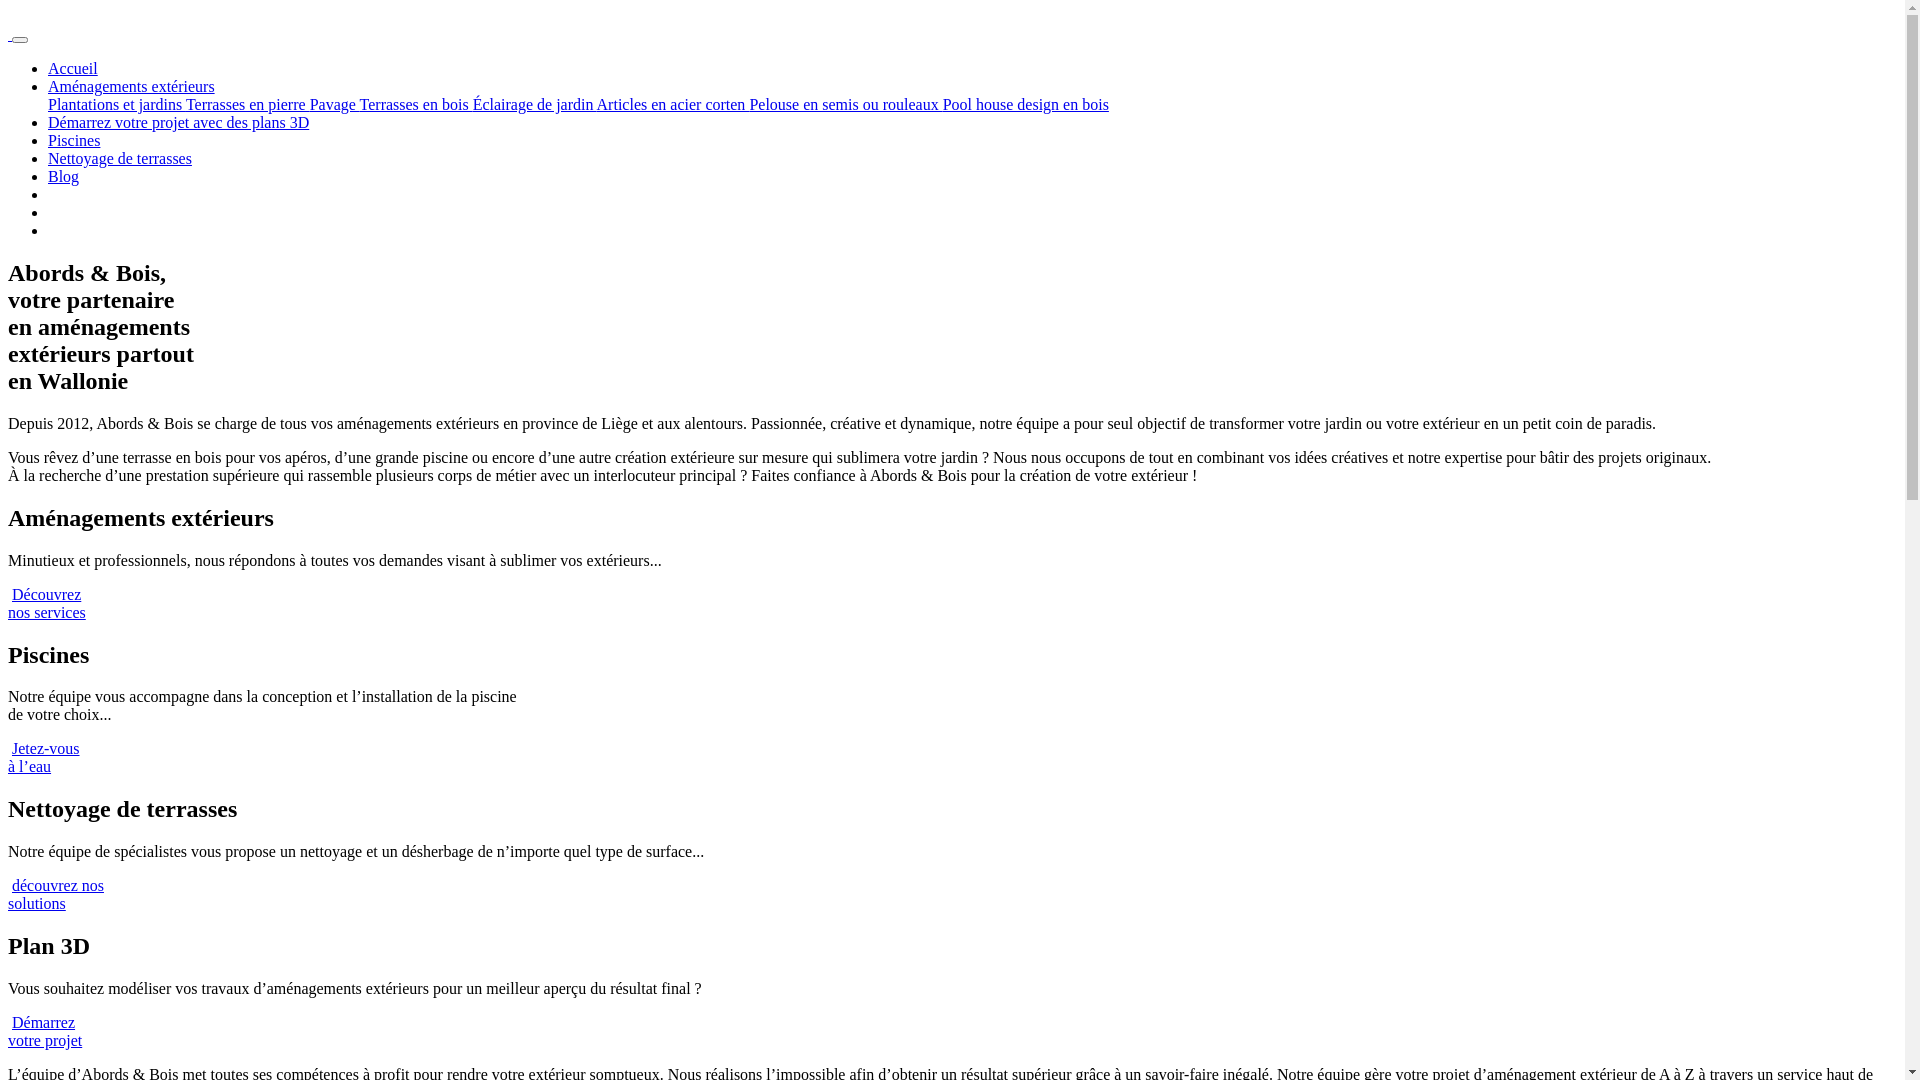 The height and width of the screenshot is (1080, 1920). I want to click on Pelouse en semis ou rouleaux, so click(846, 104).